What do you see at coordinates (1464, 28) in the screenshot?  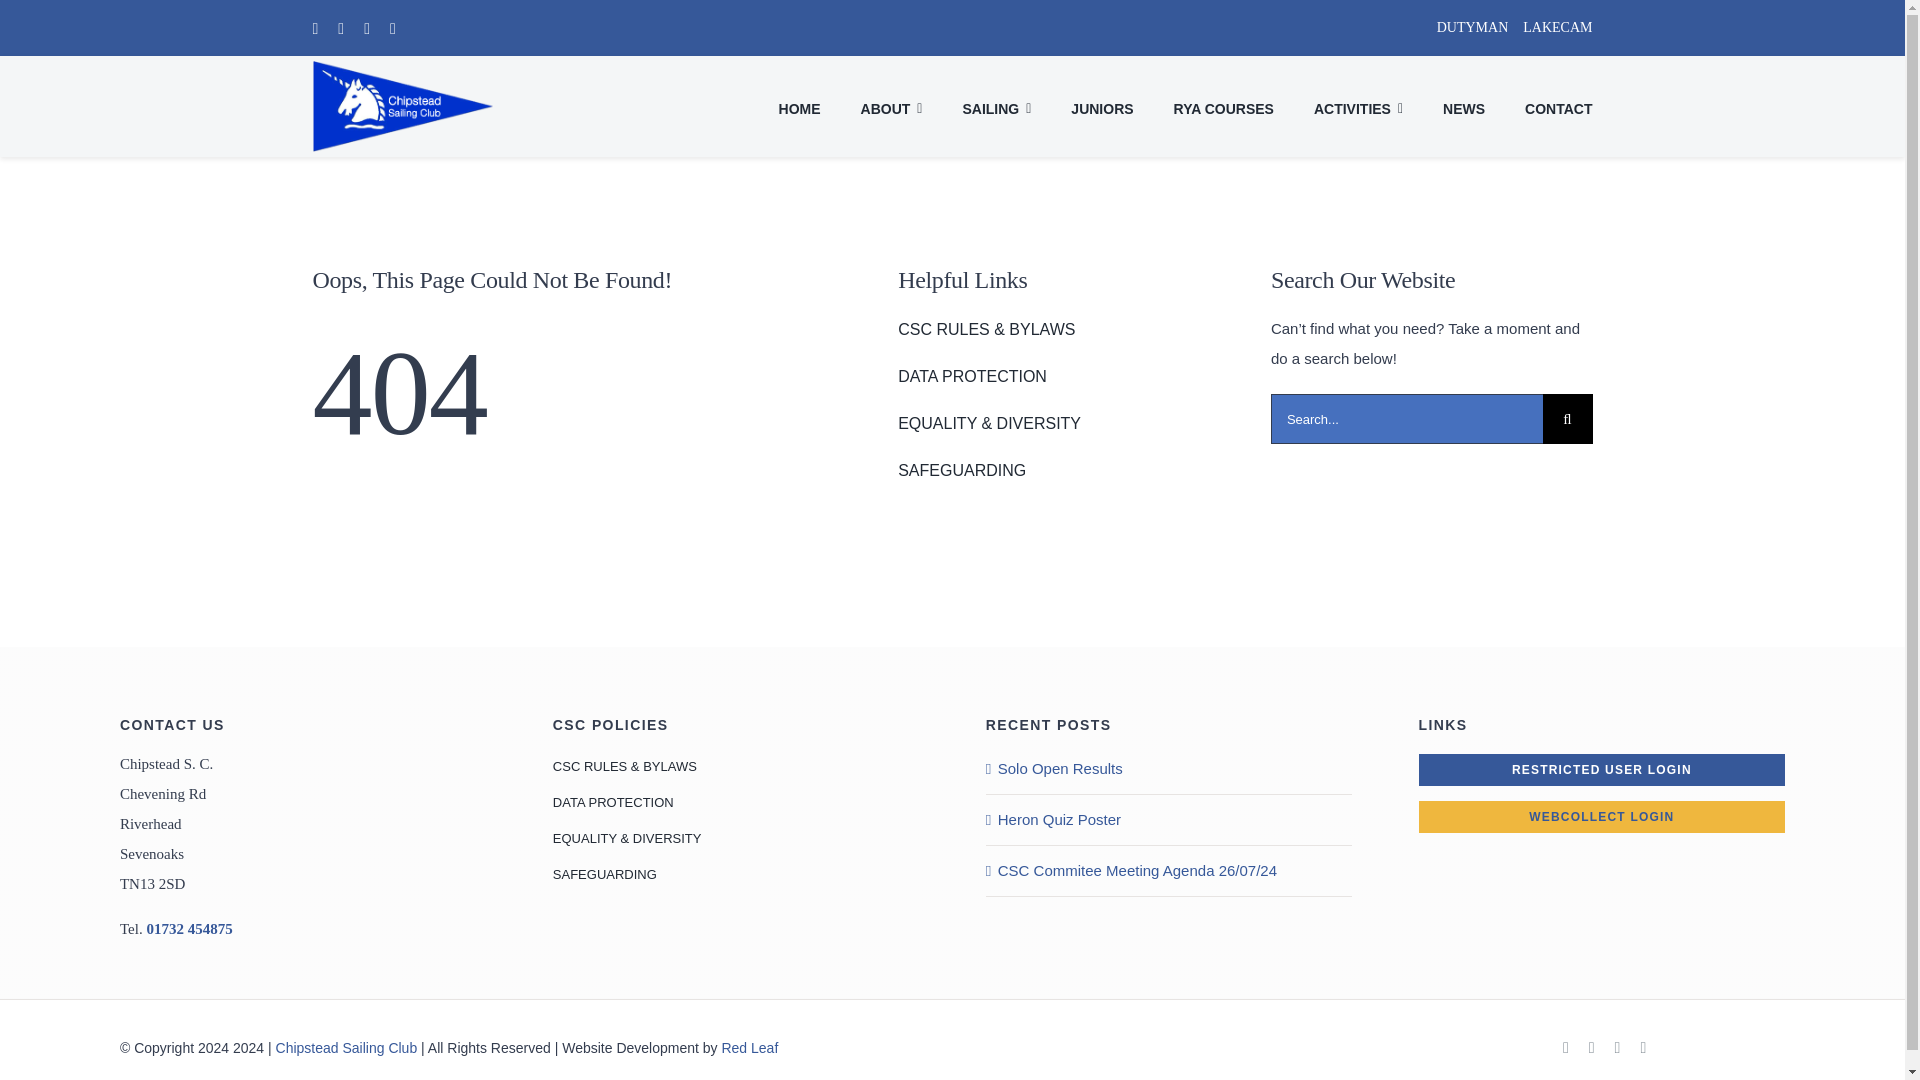 I see `DUTYMAN` at bounding box center [1464, 28].